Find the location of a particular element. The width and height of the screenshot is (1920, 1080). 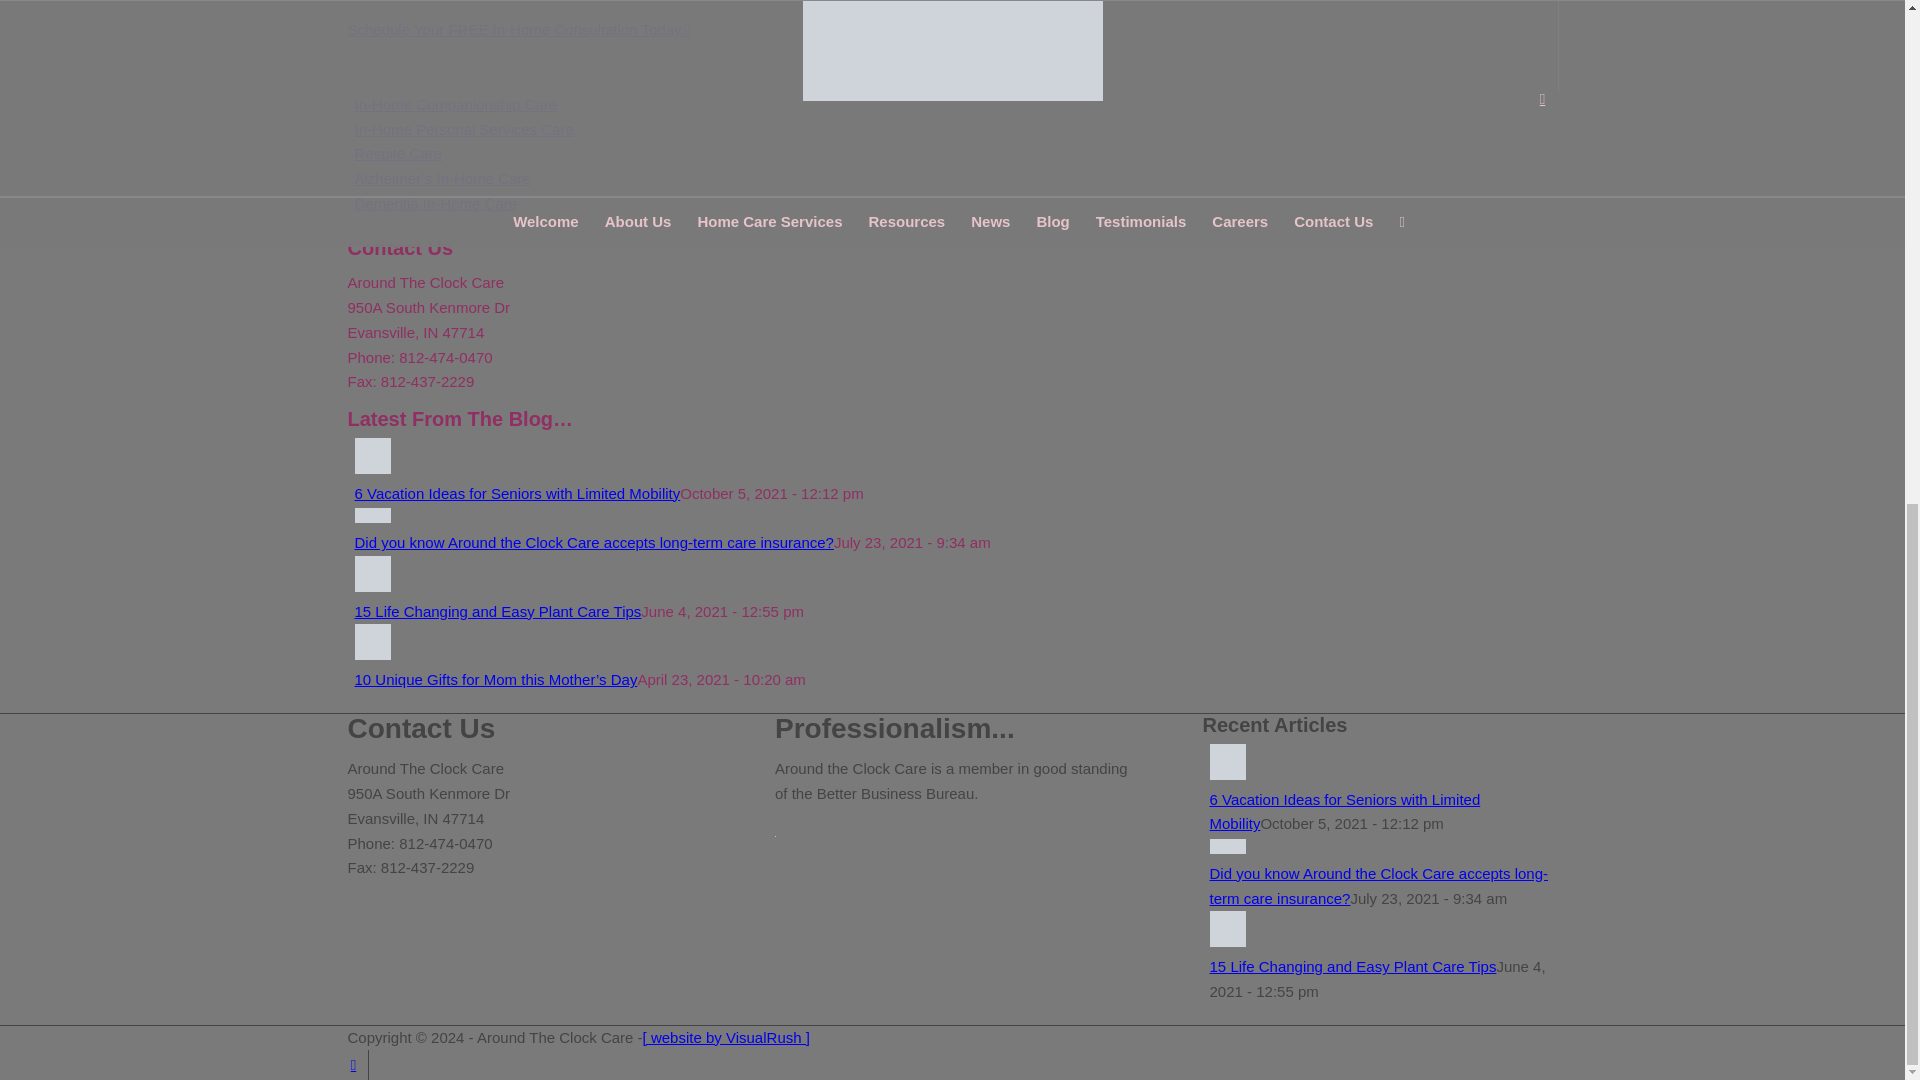

In-Home Personal Services Care is located at coordinates (462, 129).